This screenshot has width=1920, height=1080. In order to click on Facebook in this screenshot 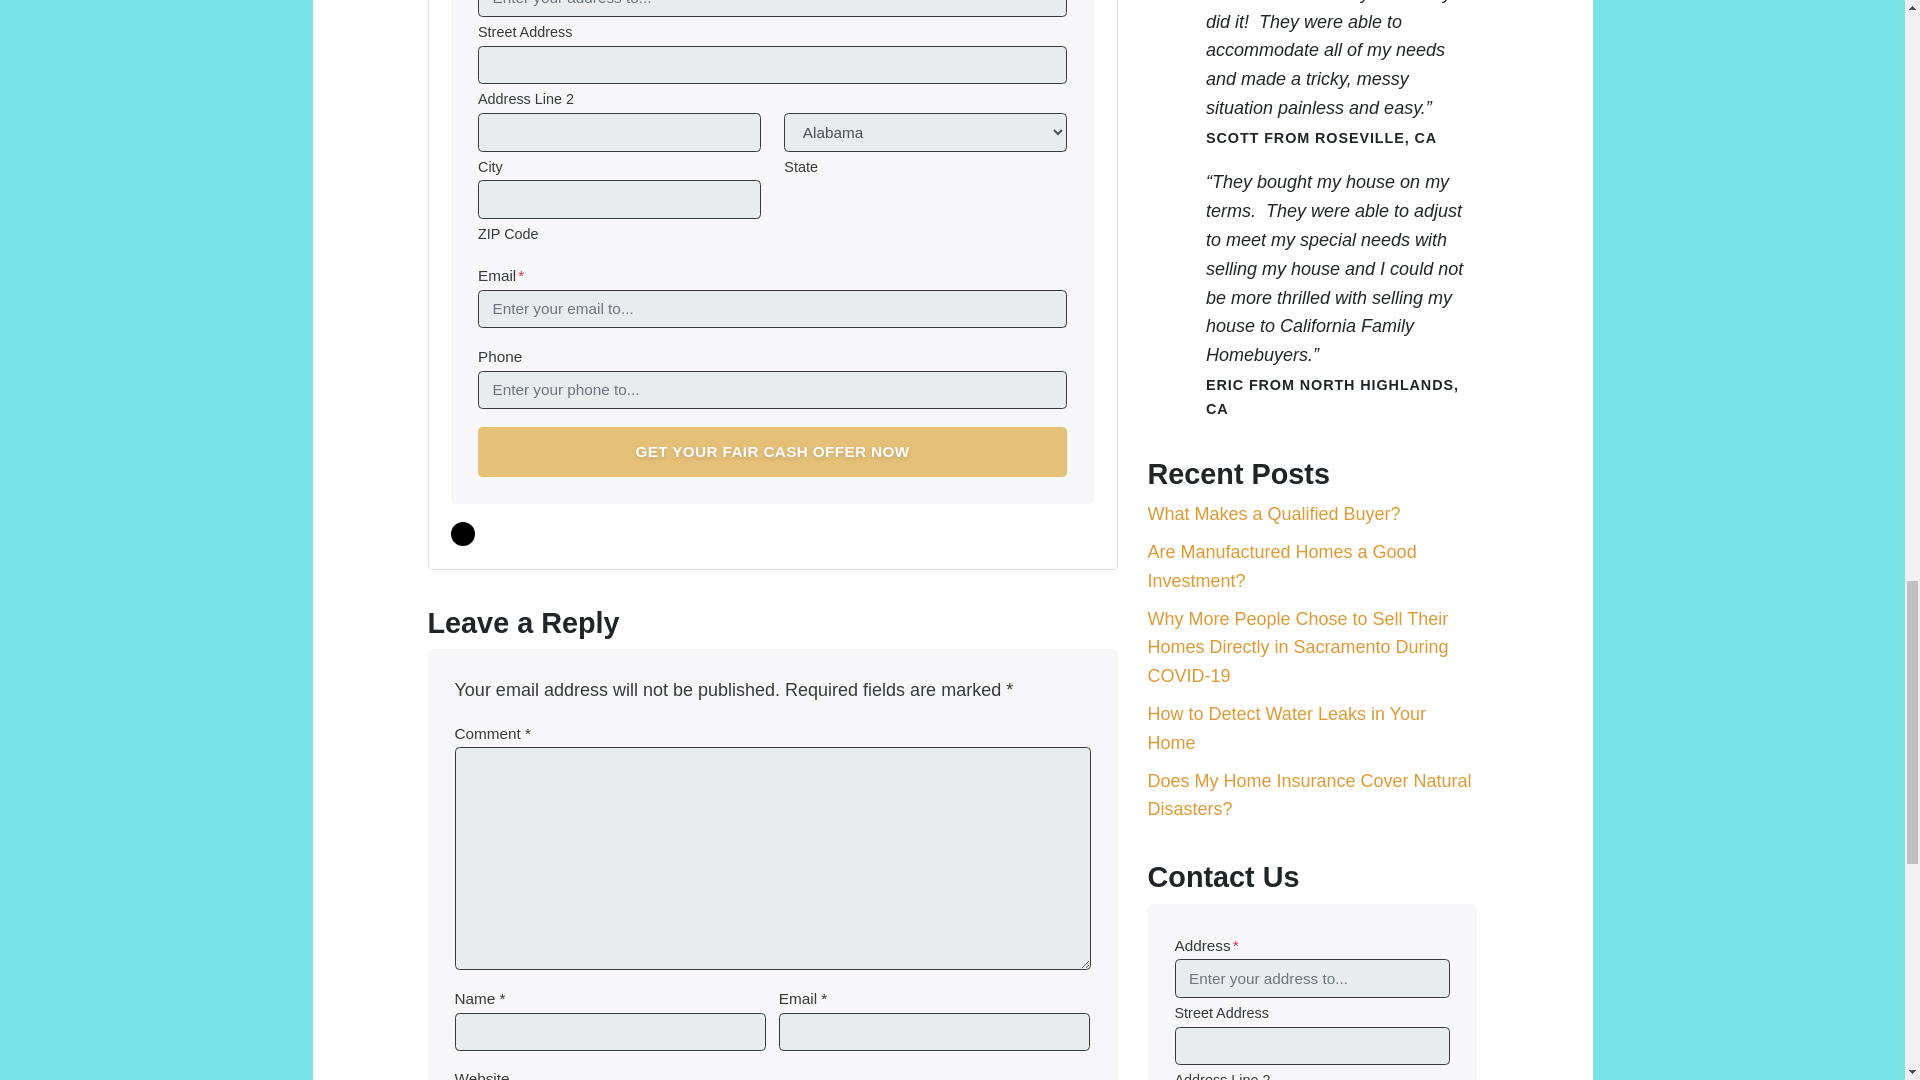, I will do `click(462, 534)`.